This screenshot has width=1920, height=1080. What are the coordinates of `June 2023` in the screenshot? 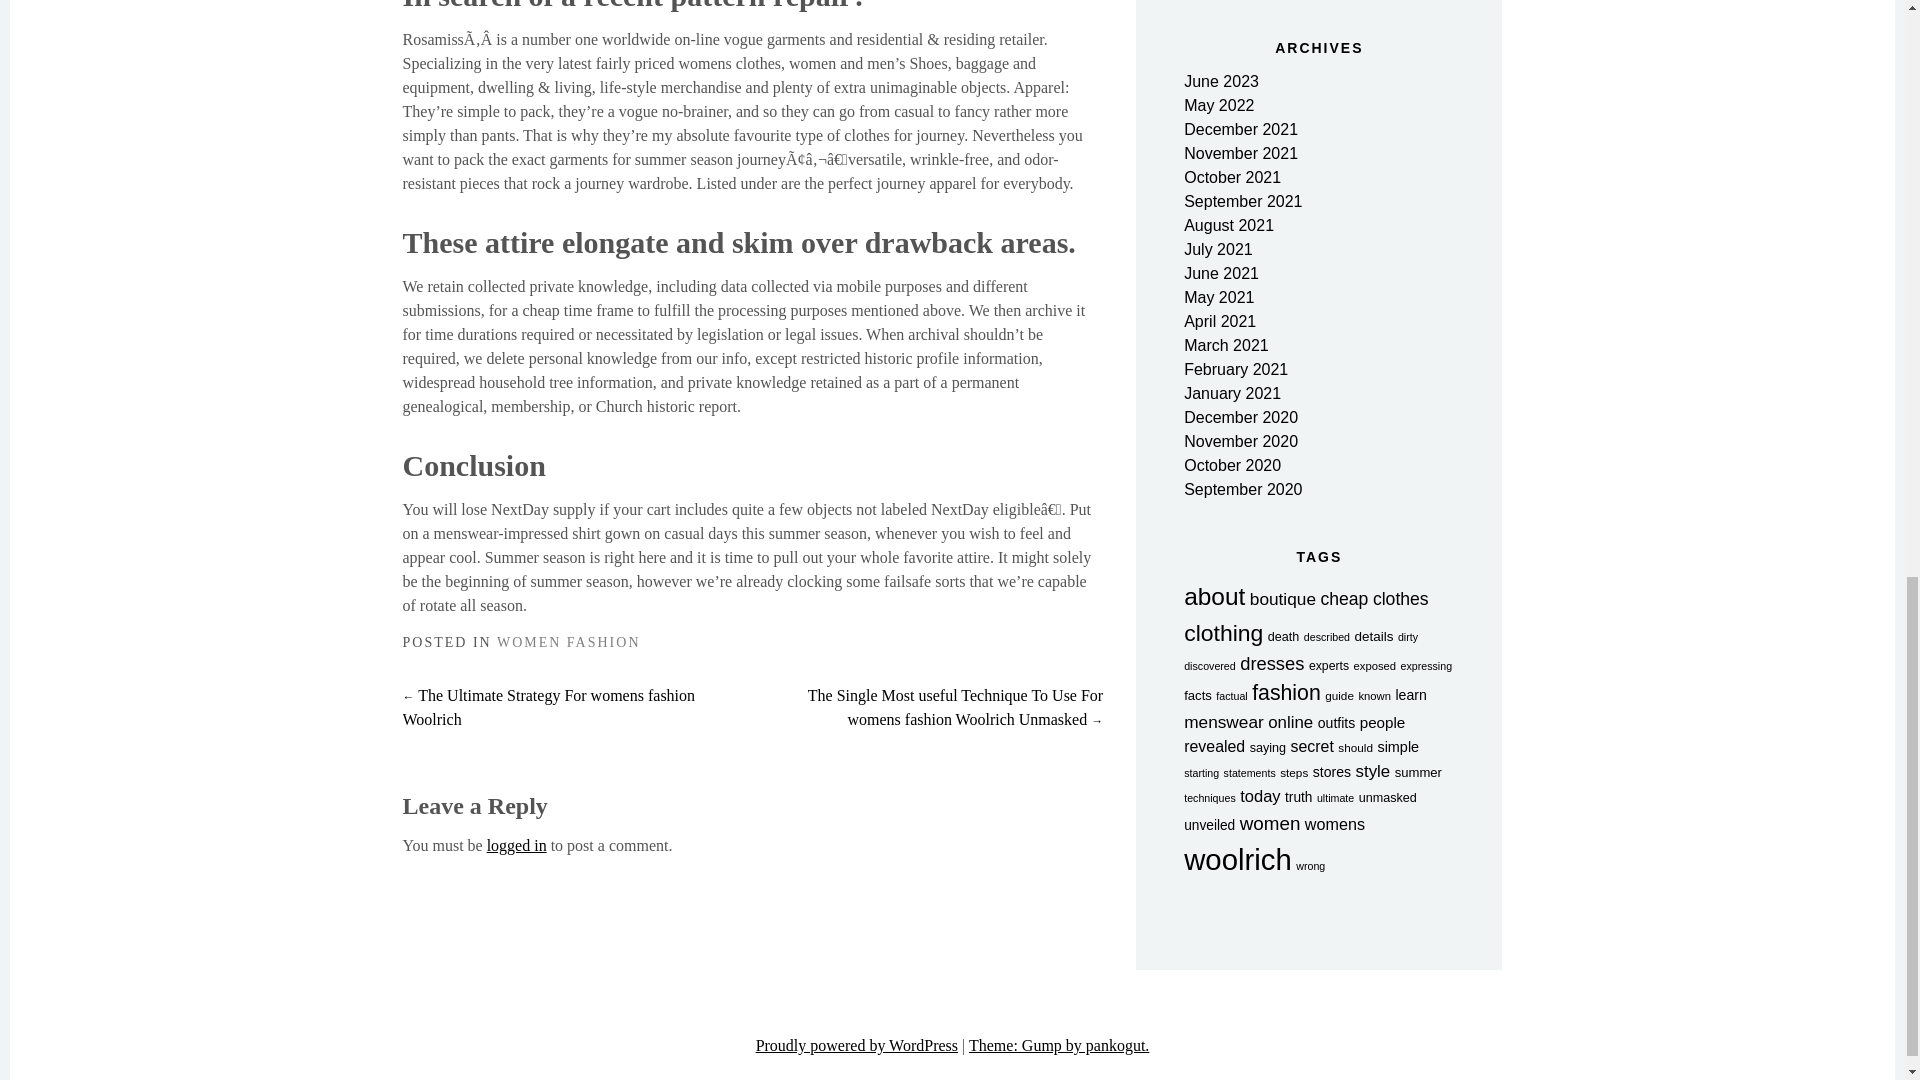 It's located at (1222, 81).